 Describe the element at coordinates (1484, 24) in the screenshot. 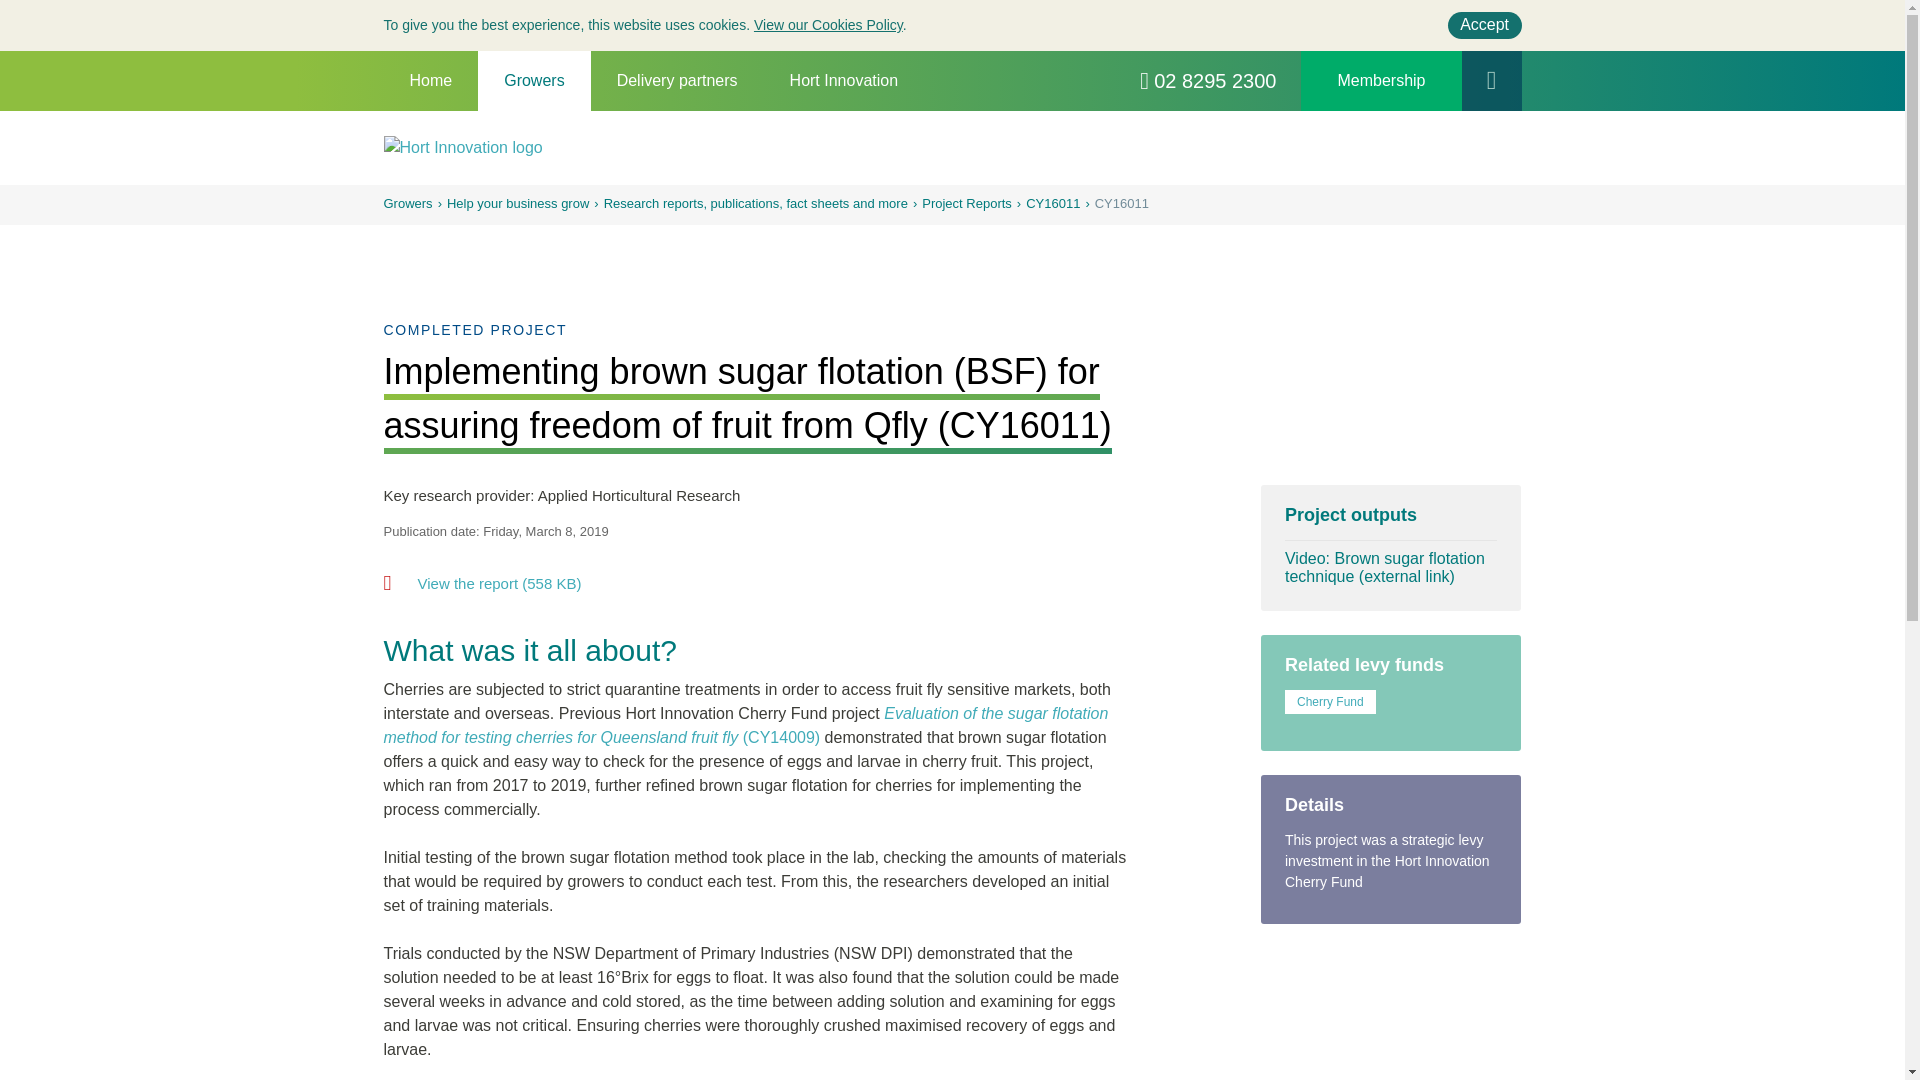

I see `Accept` at that location.